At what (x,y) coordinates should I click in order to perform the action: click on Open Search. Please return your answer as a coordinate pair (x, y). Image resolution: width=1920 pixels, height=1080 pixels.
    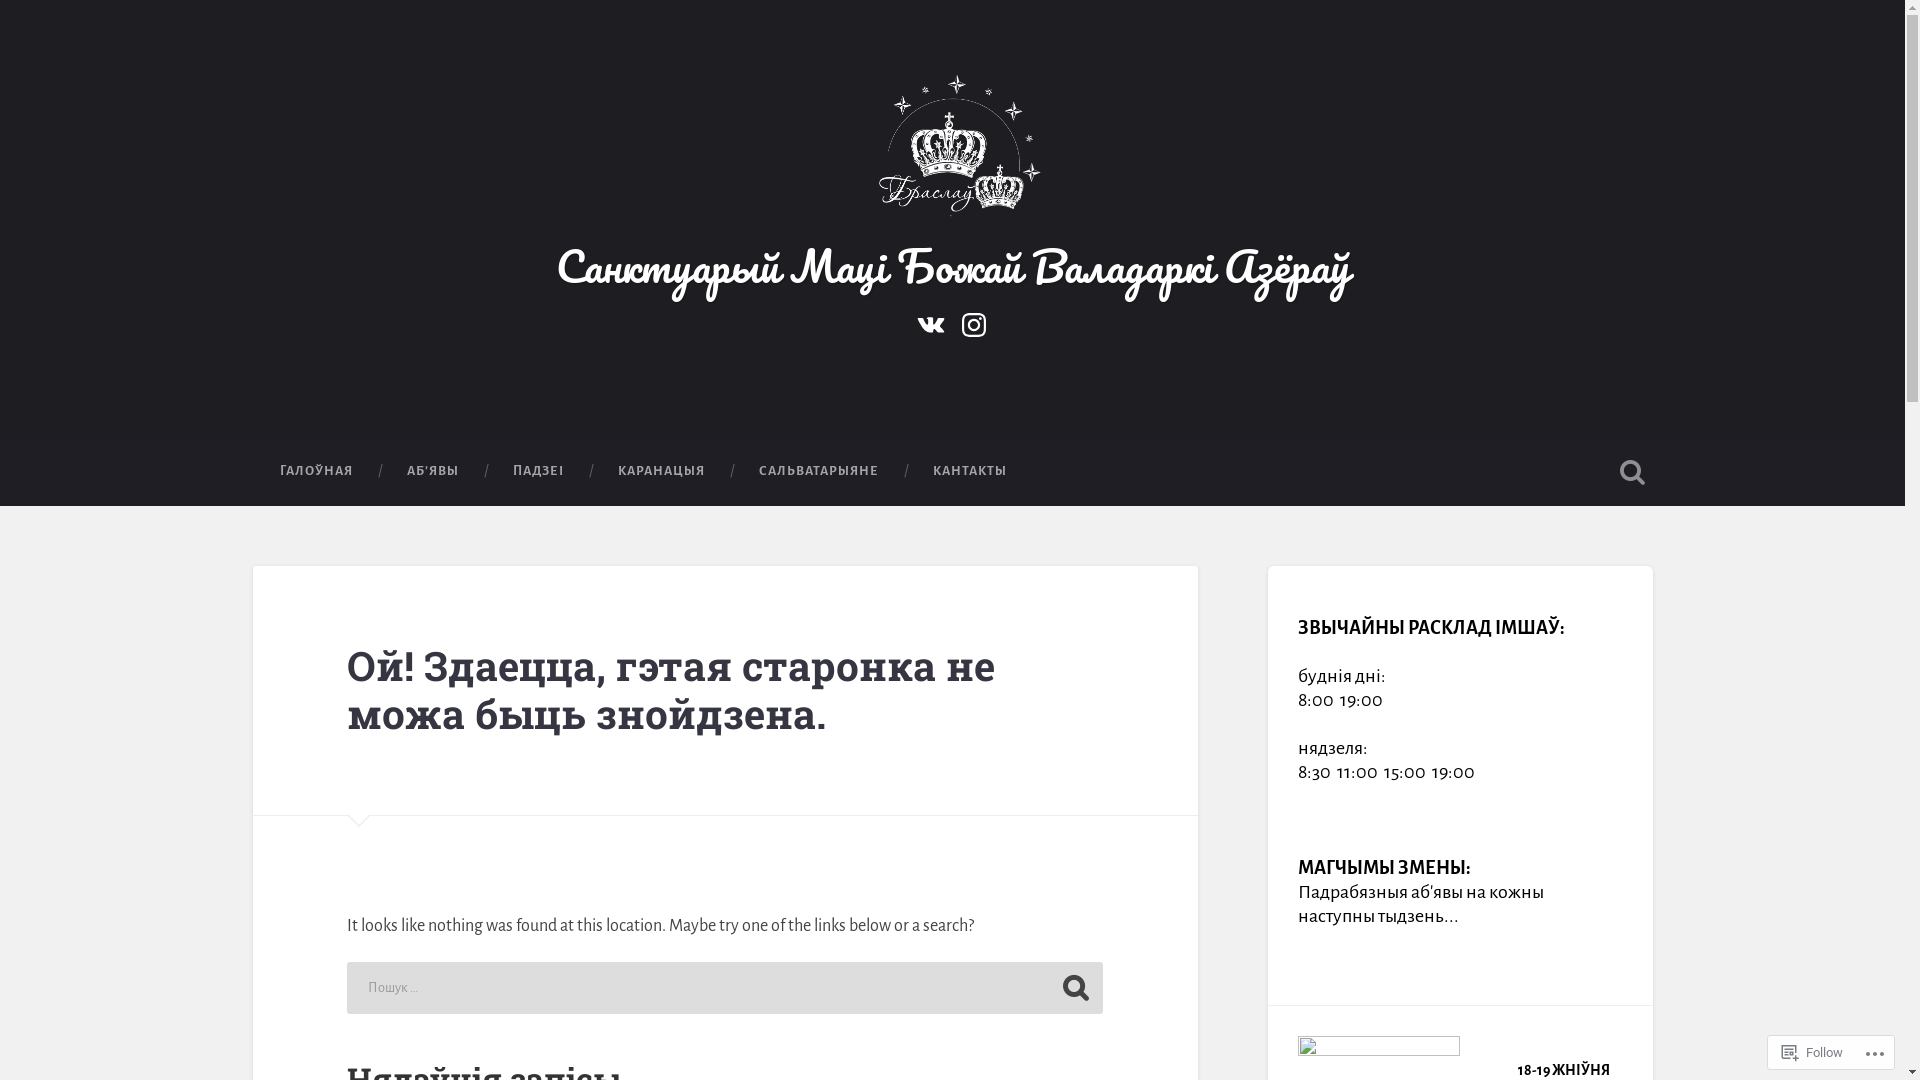
    Looking at the image, I should click on (1632, 472).